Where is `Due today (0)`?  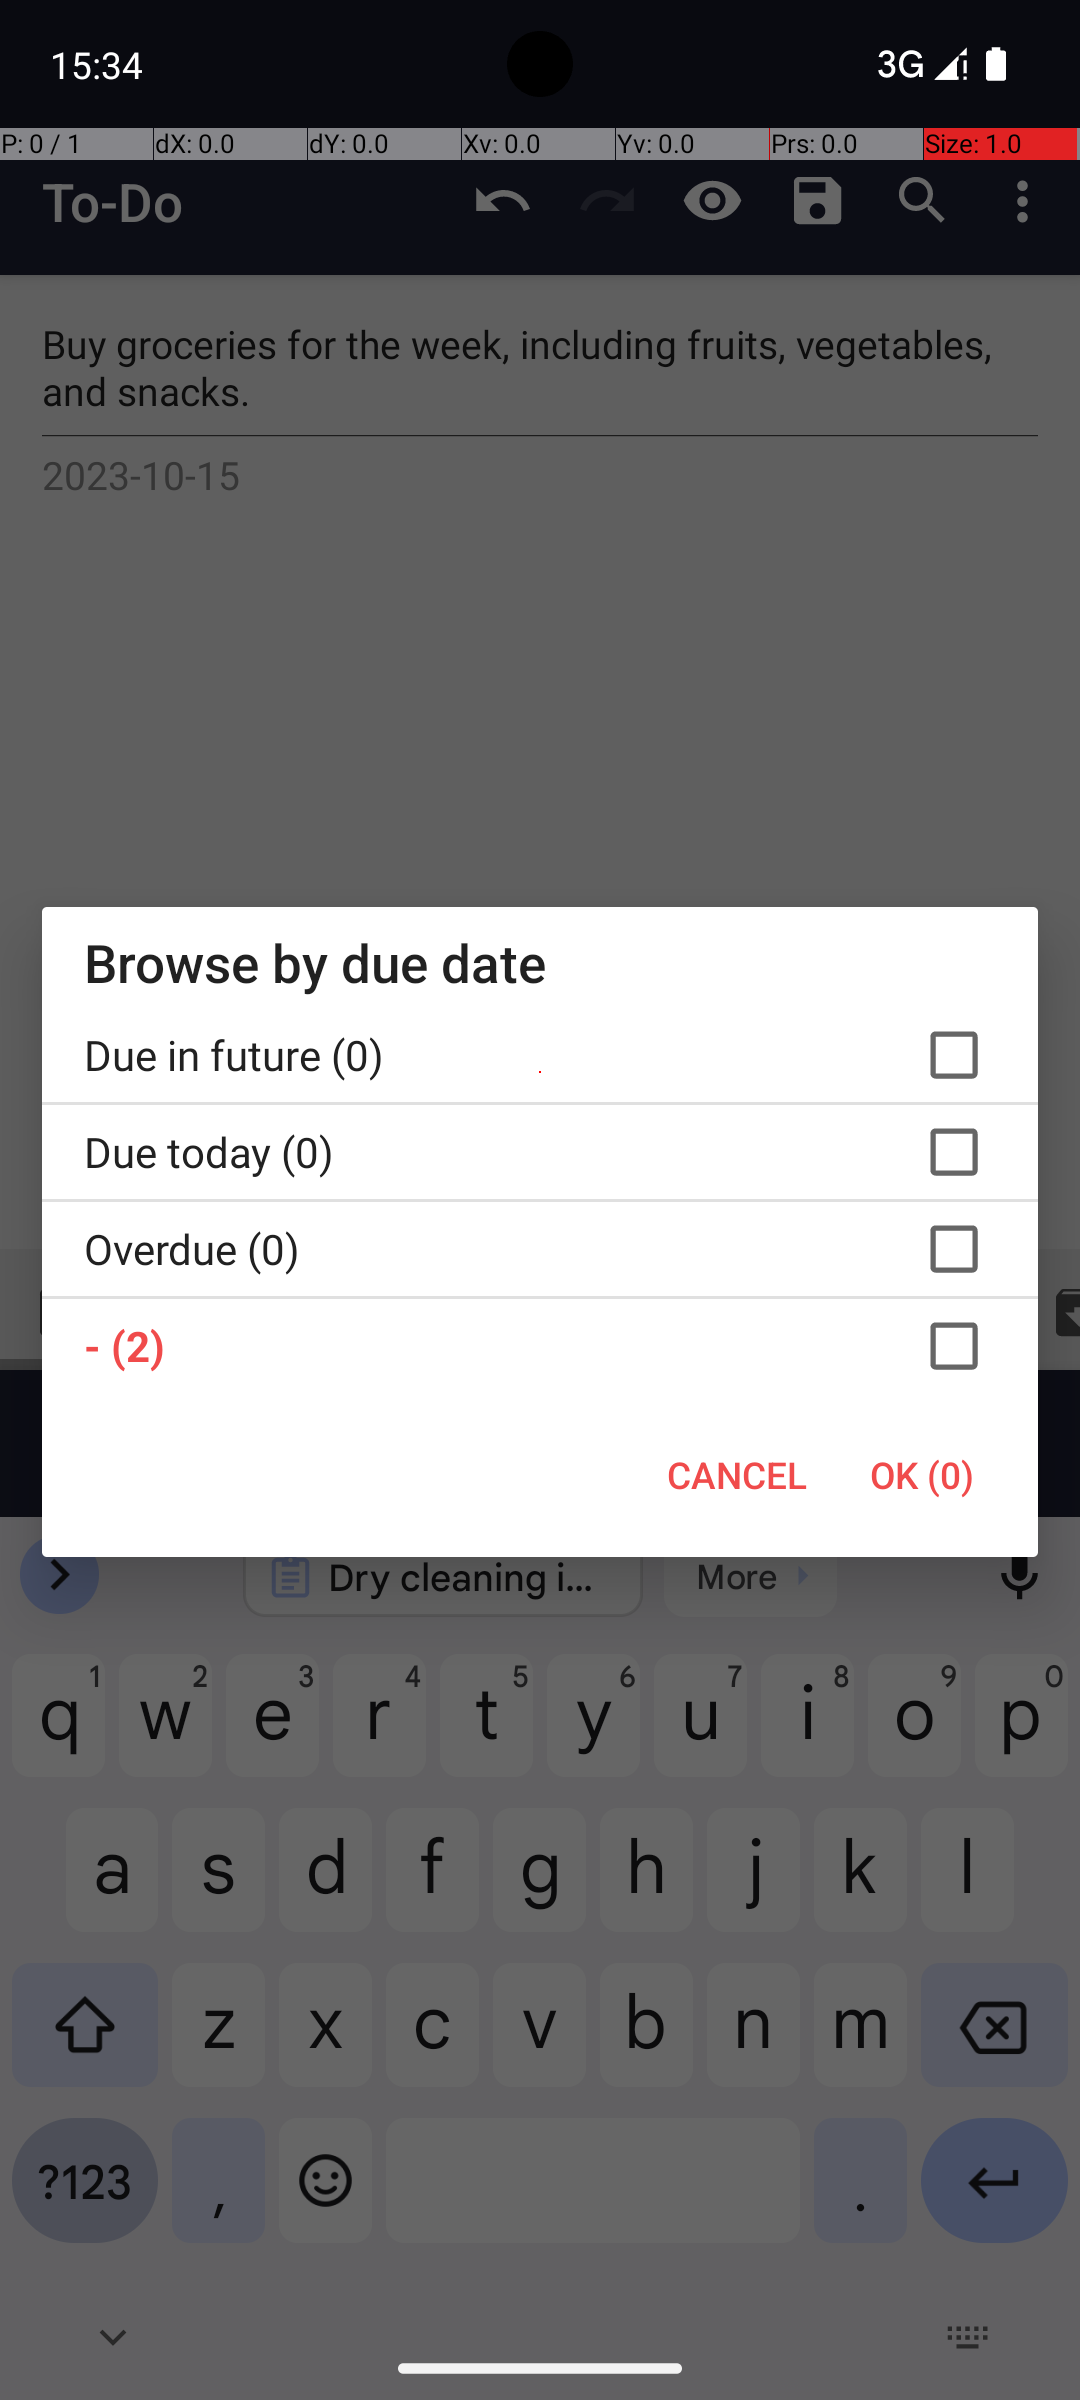
Due today (0) is located at coordinates (540, 1152).